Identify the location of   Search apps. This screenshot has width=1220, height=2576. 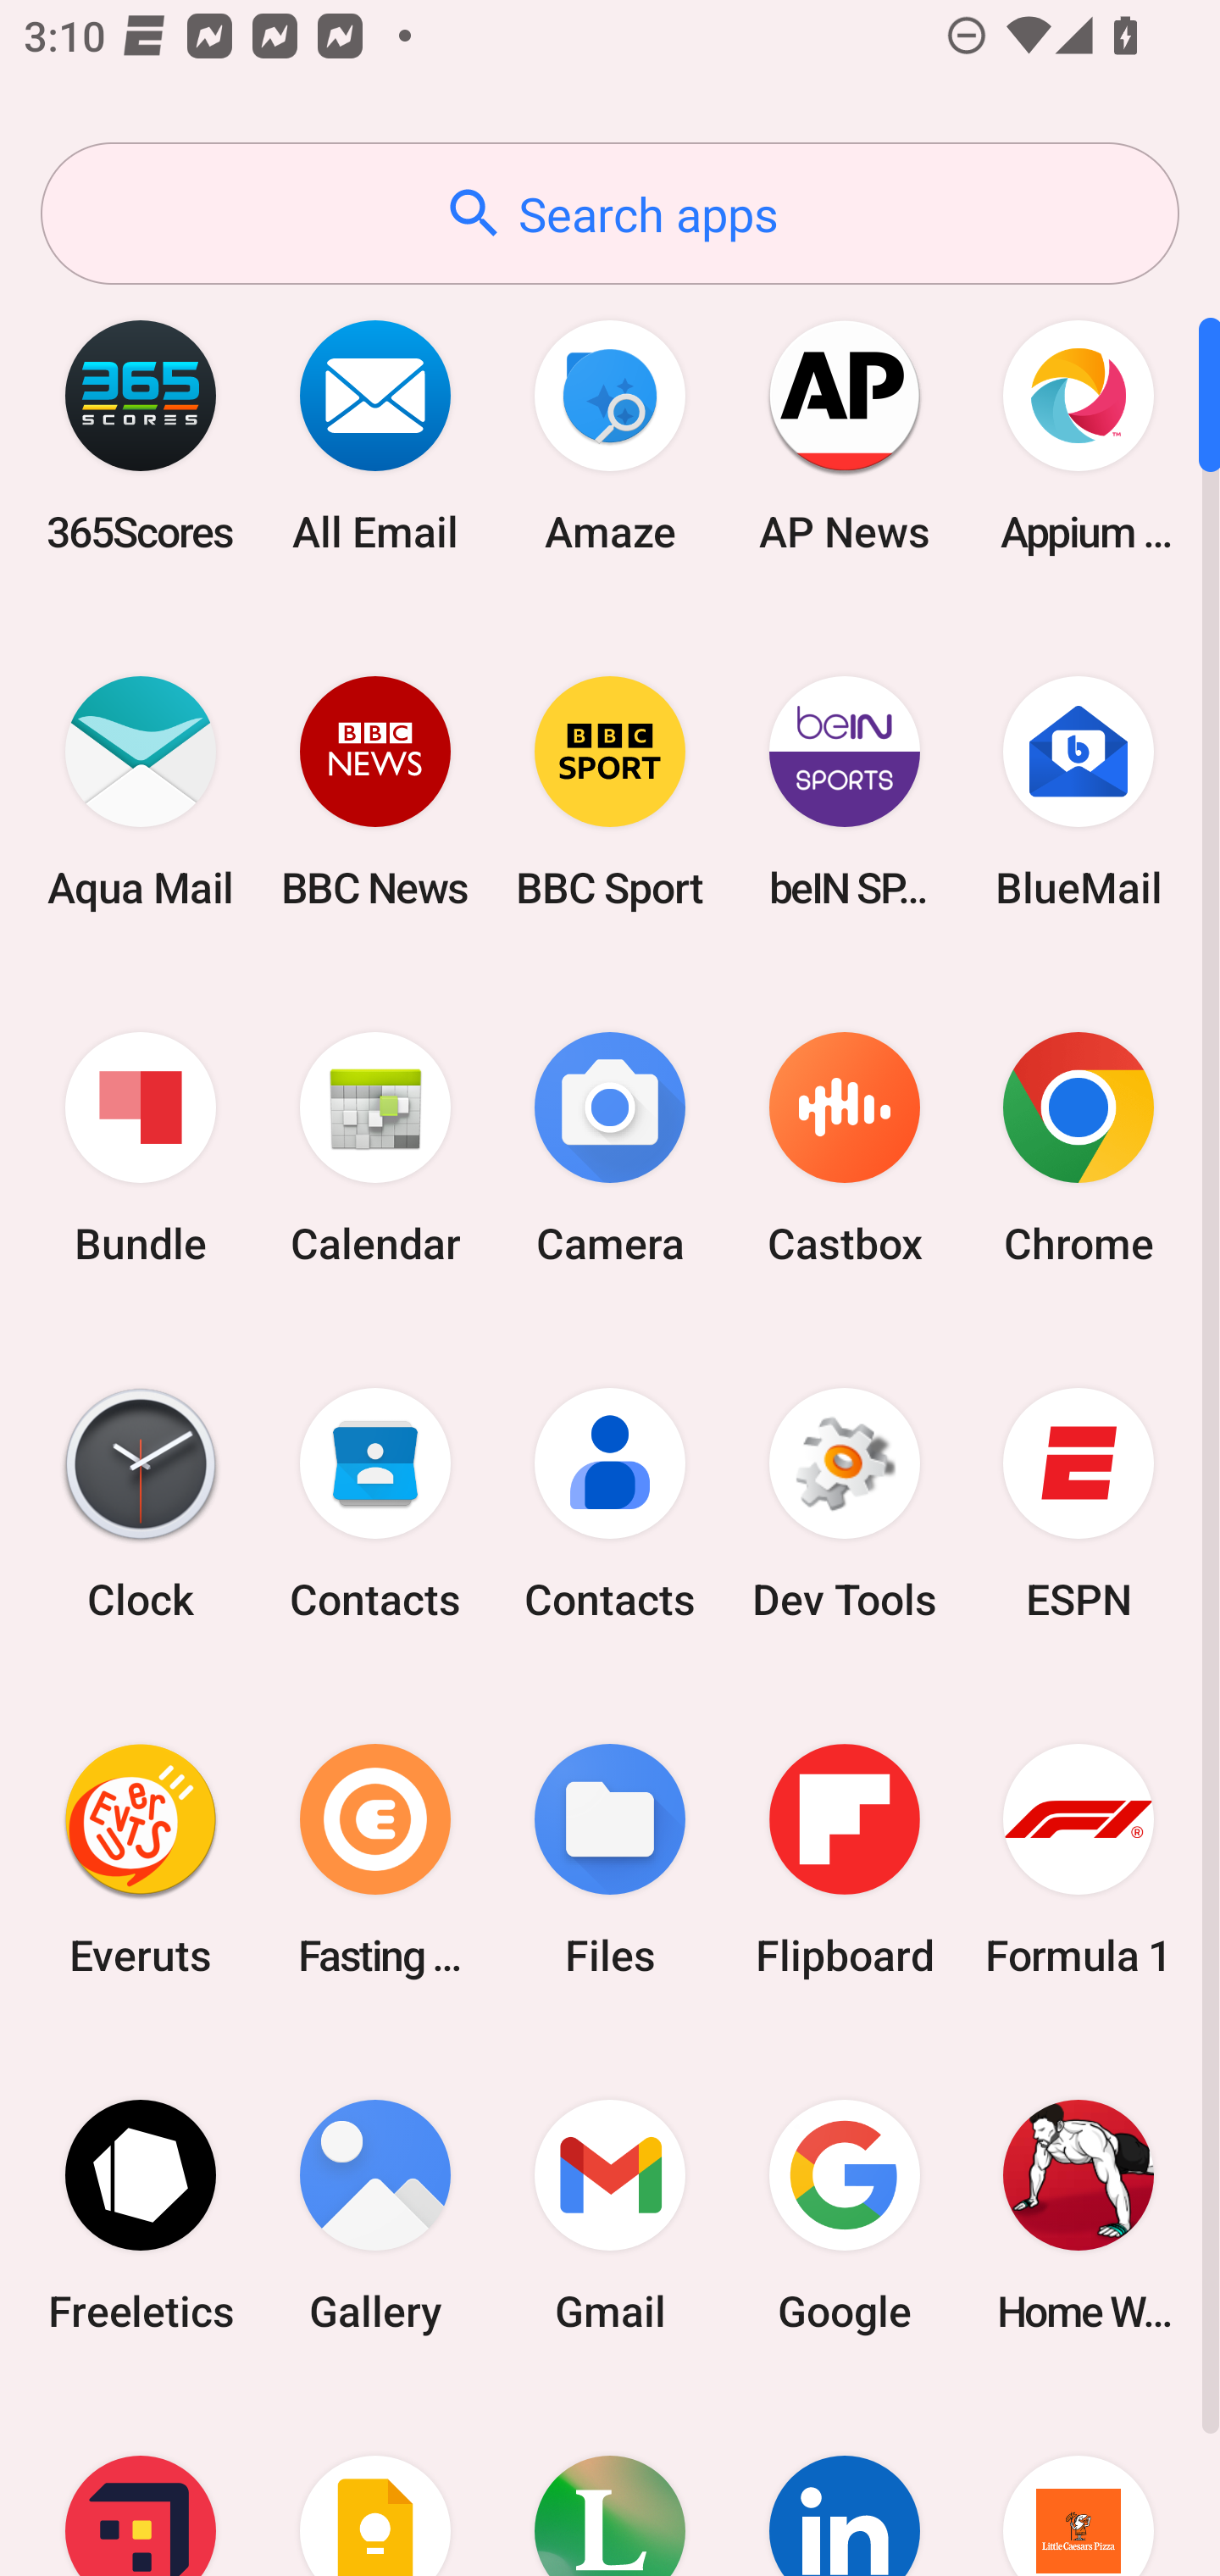
(610, 214).